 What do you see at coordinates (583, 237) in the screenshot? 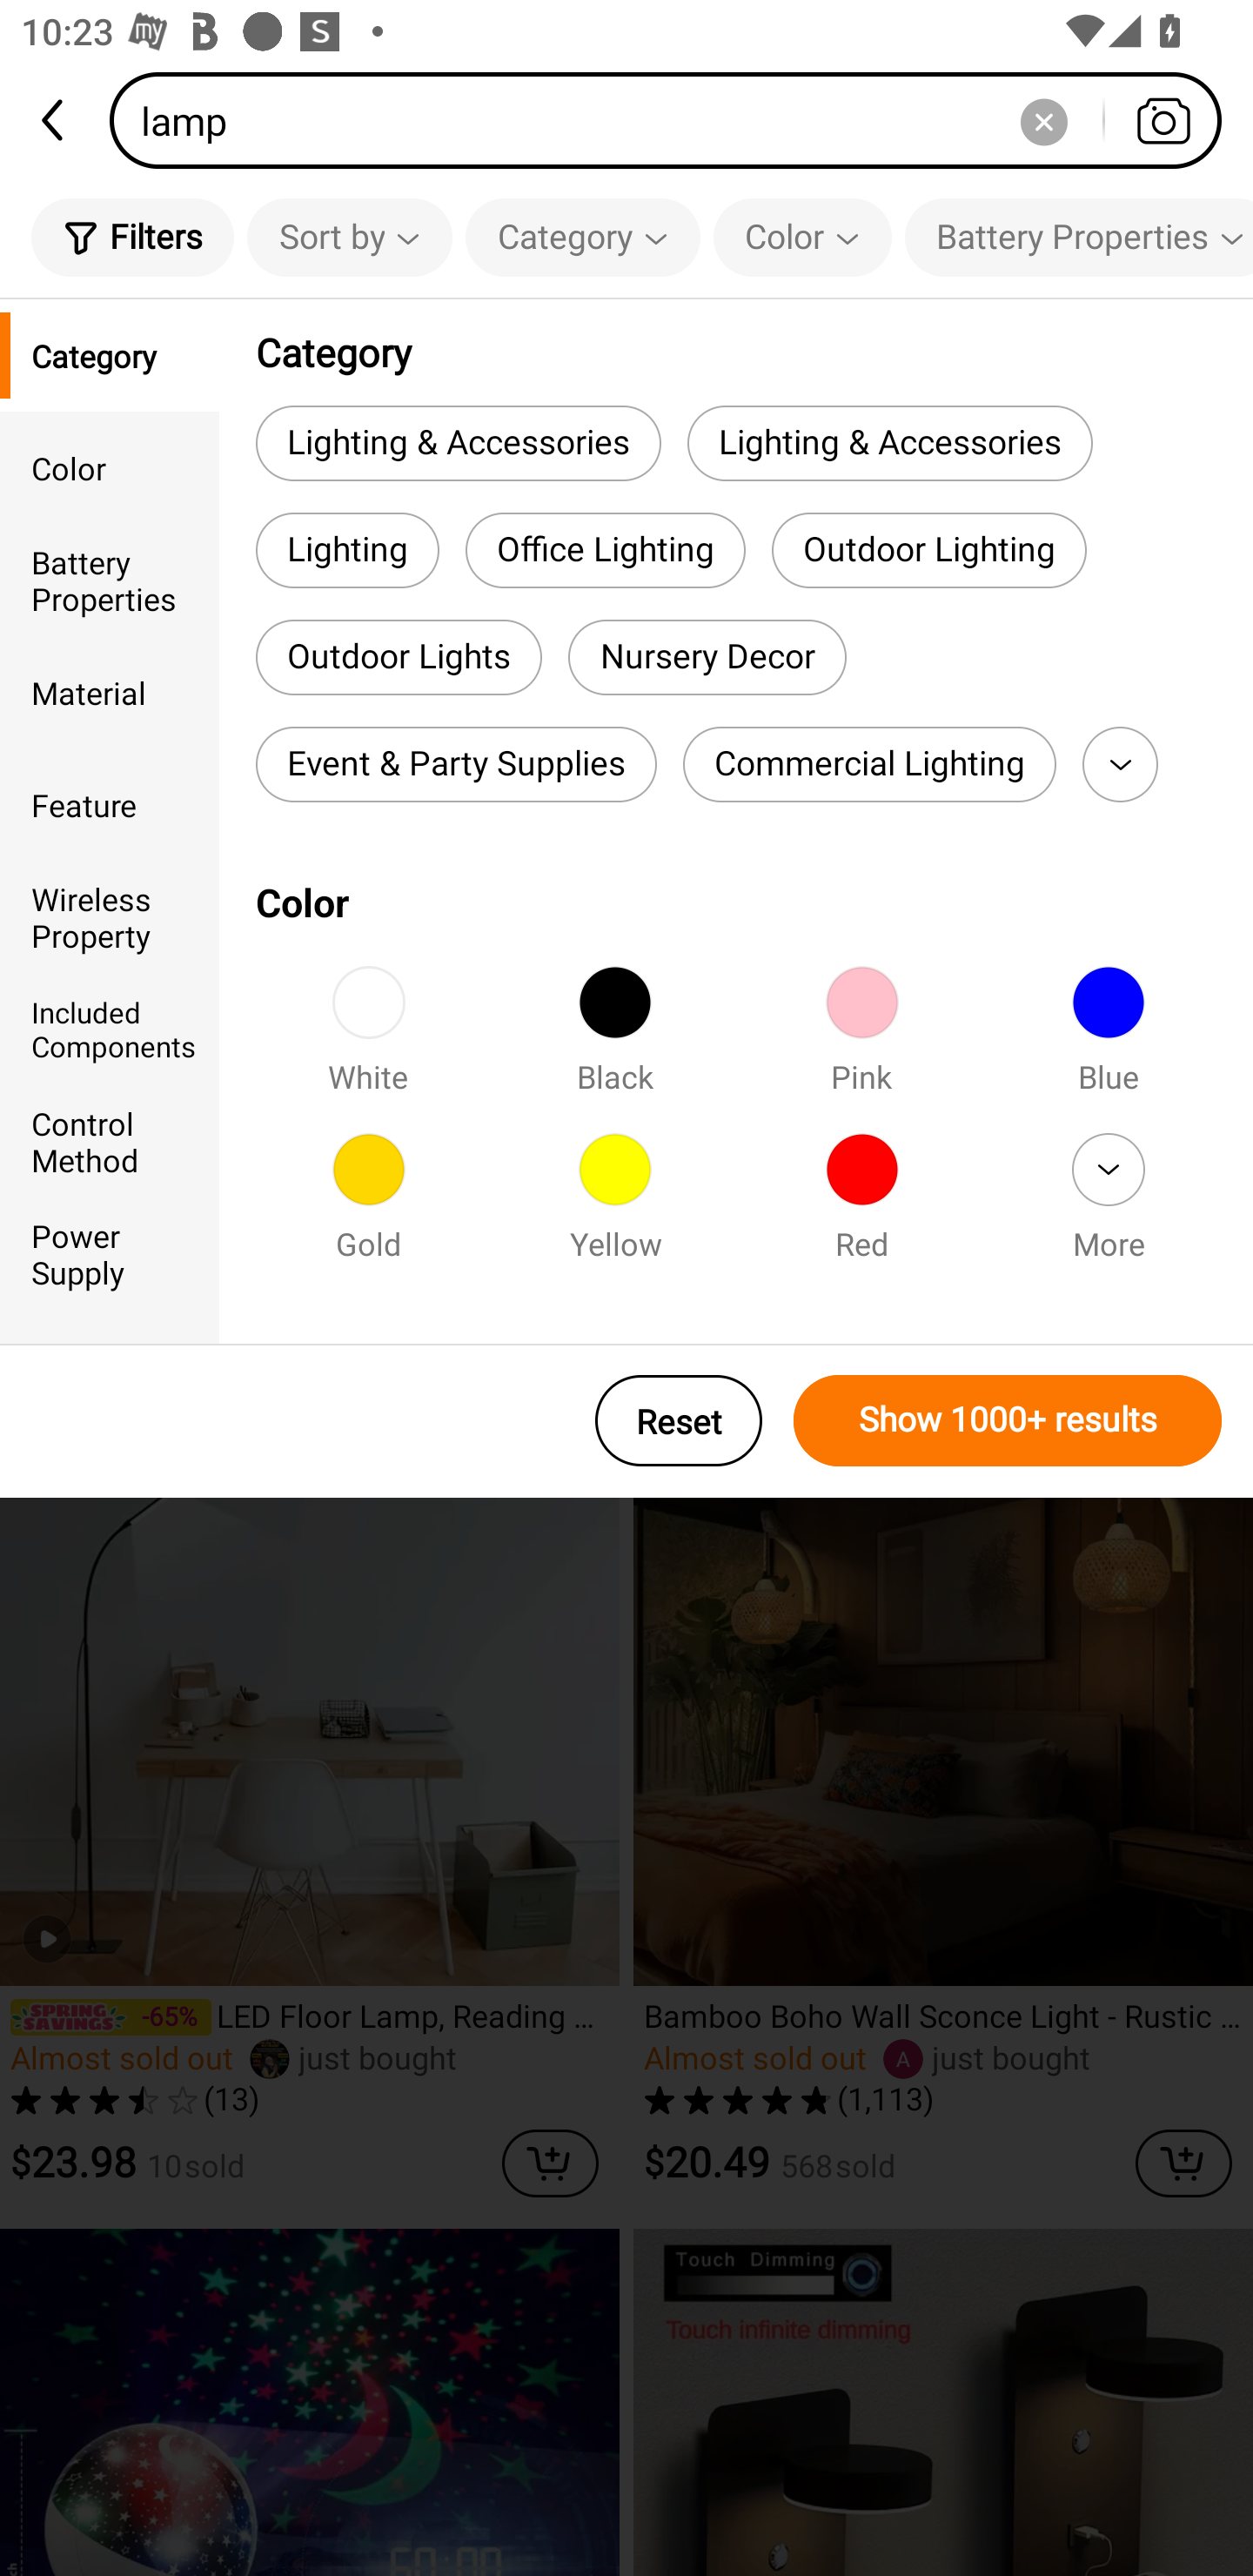
I see `Category` at bounding box center [583, 237].